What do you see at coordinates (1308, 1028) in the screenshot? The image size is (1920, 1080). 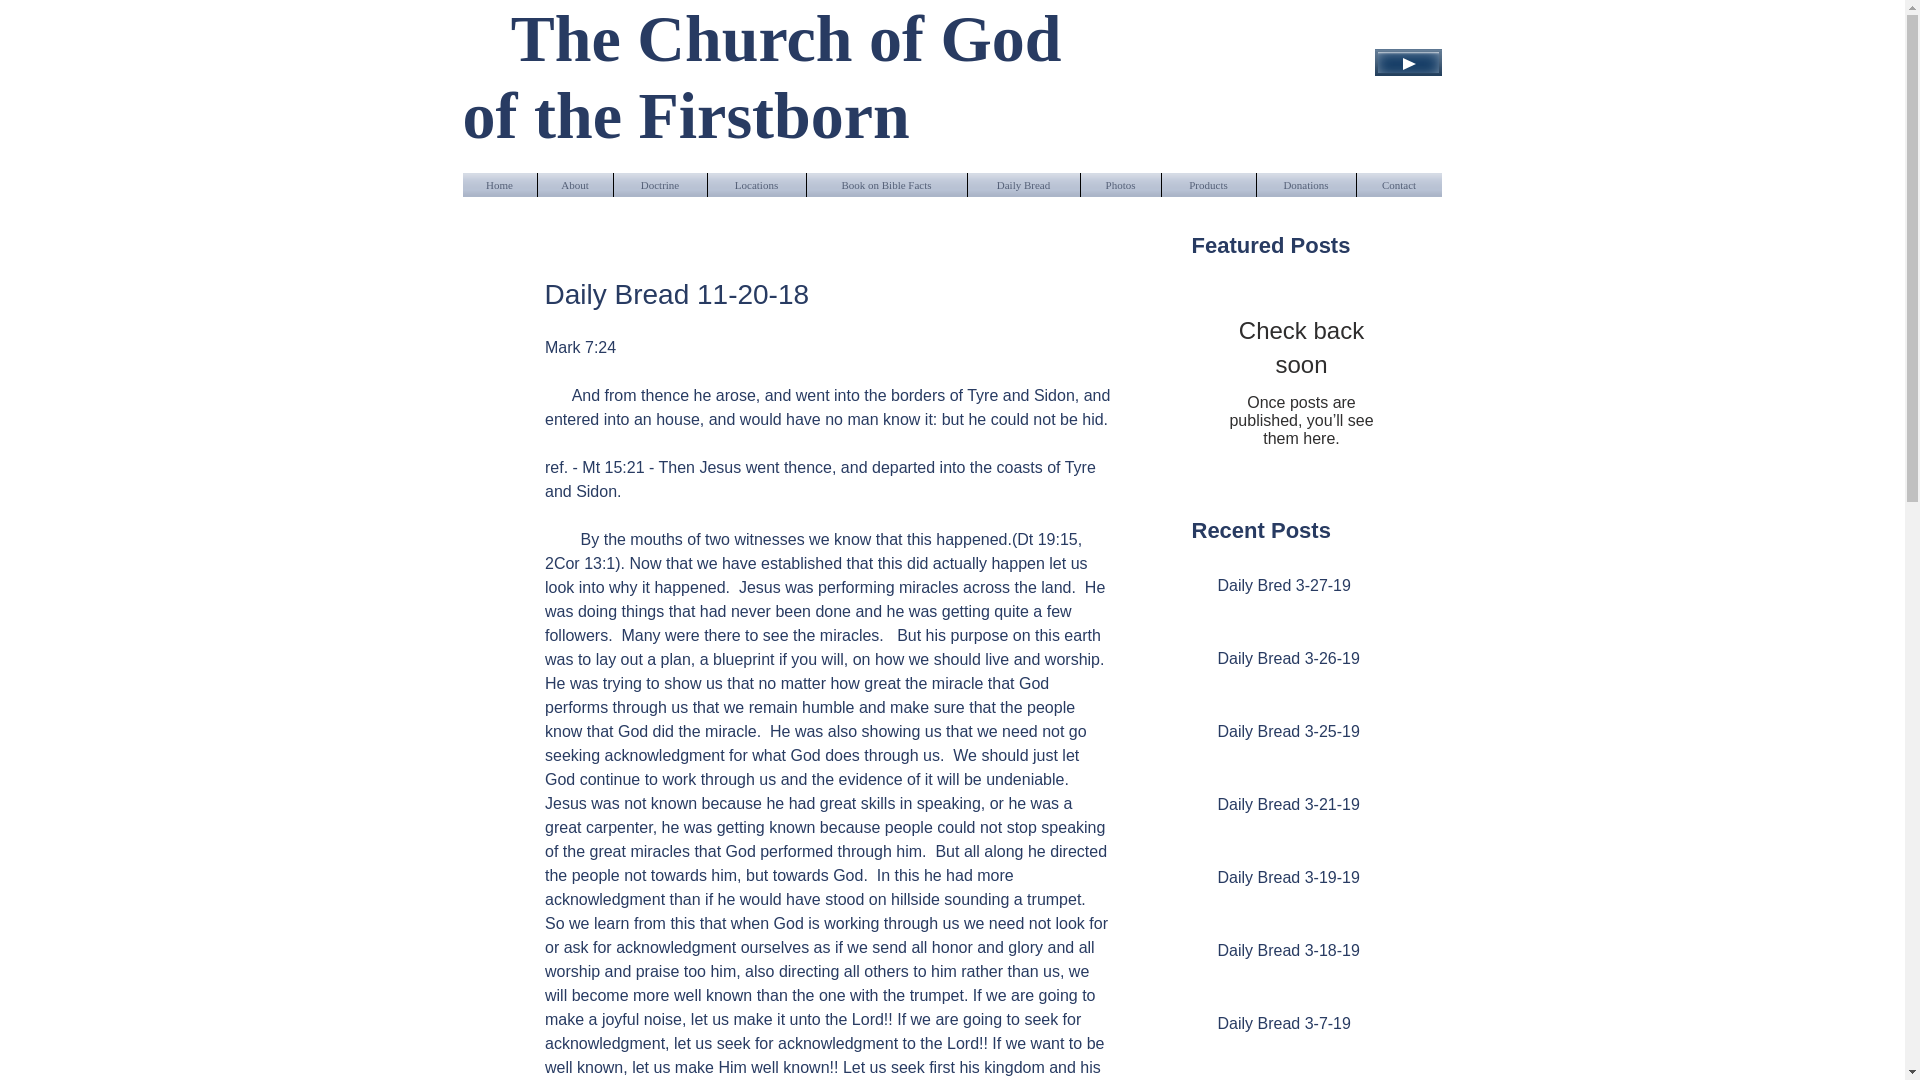 I see `Daily Bread 3-7-19` at bounding box center [1308, 1028].